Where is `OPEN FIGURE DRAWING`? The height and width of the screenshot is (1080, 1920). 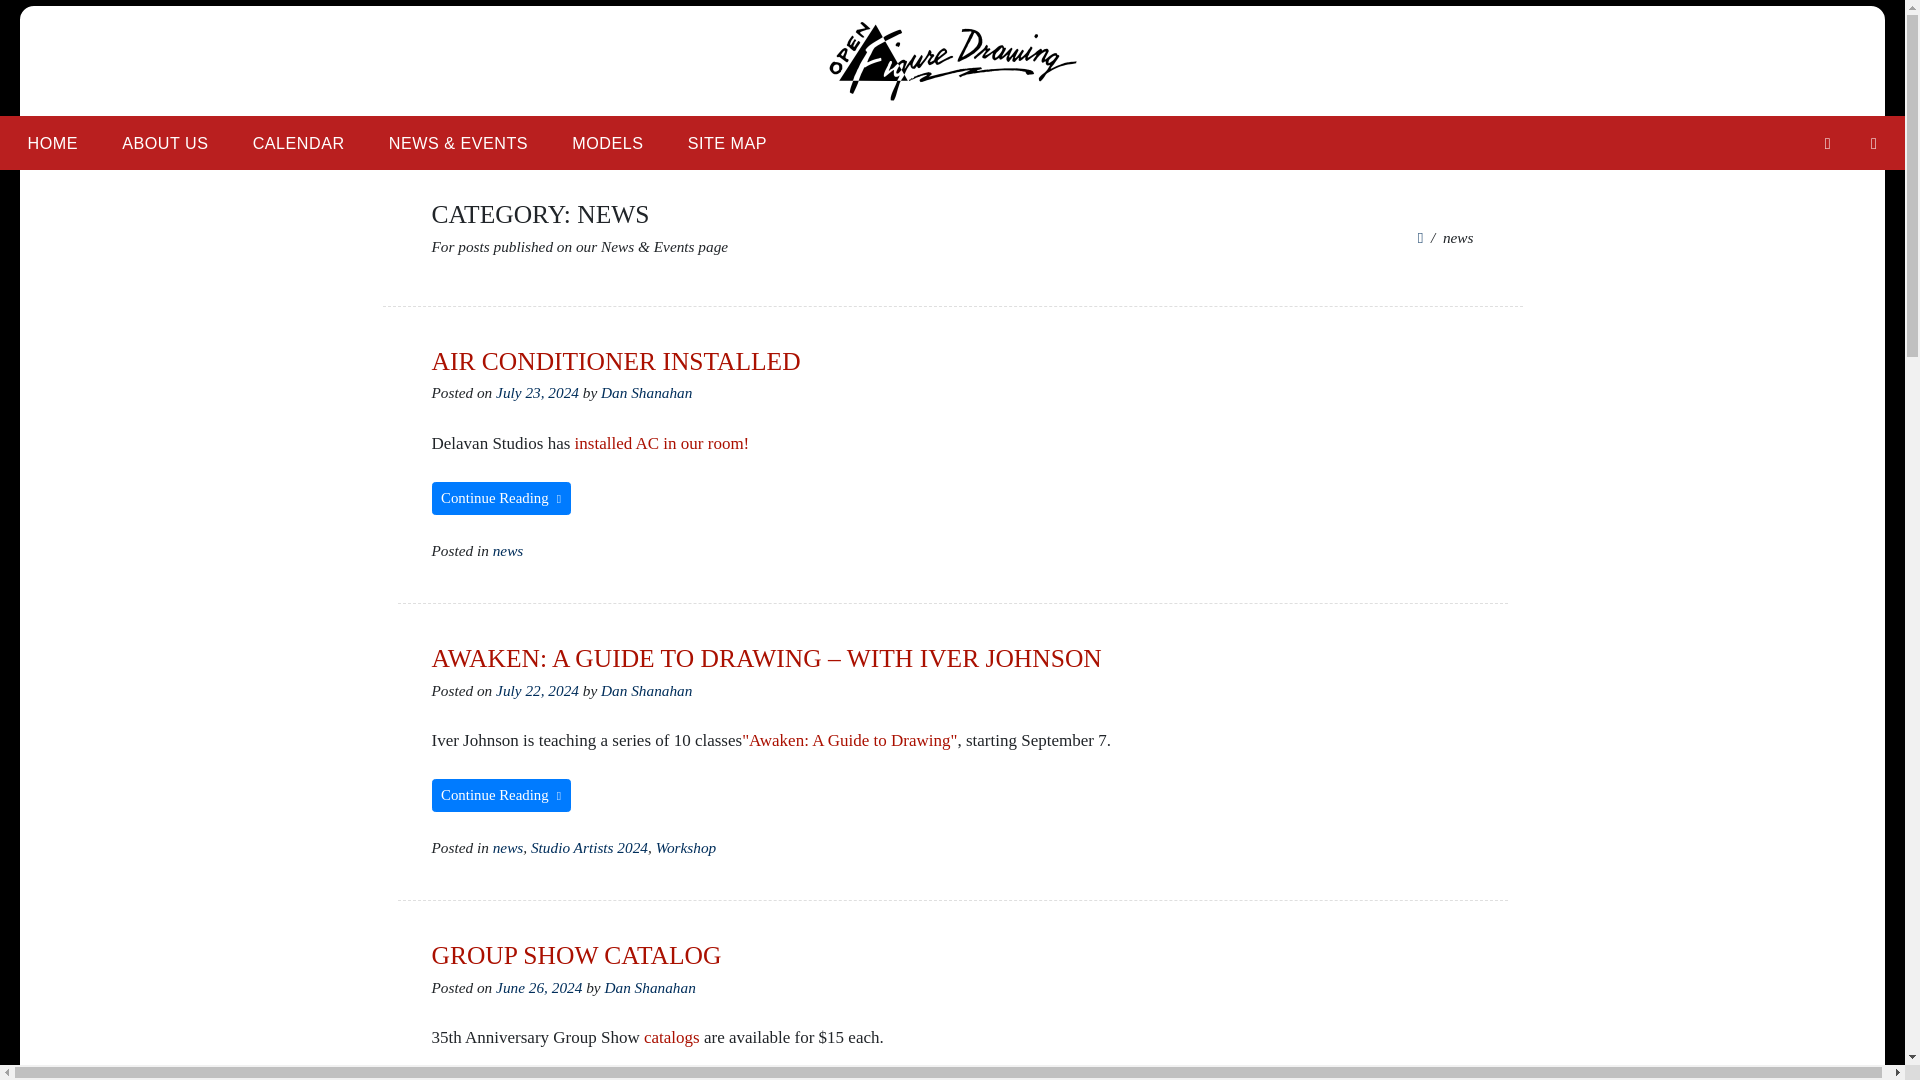 OPEN FIGURE DRAWING is located at coordinates (626, 126).